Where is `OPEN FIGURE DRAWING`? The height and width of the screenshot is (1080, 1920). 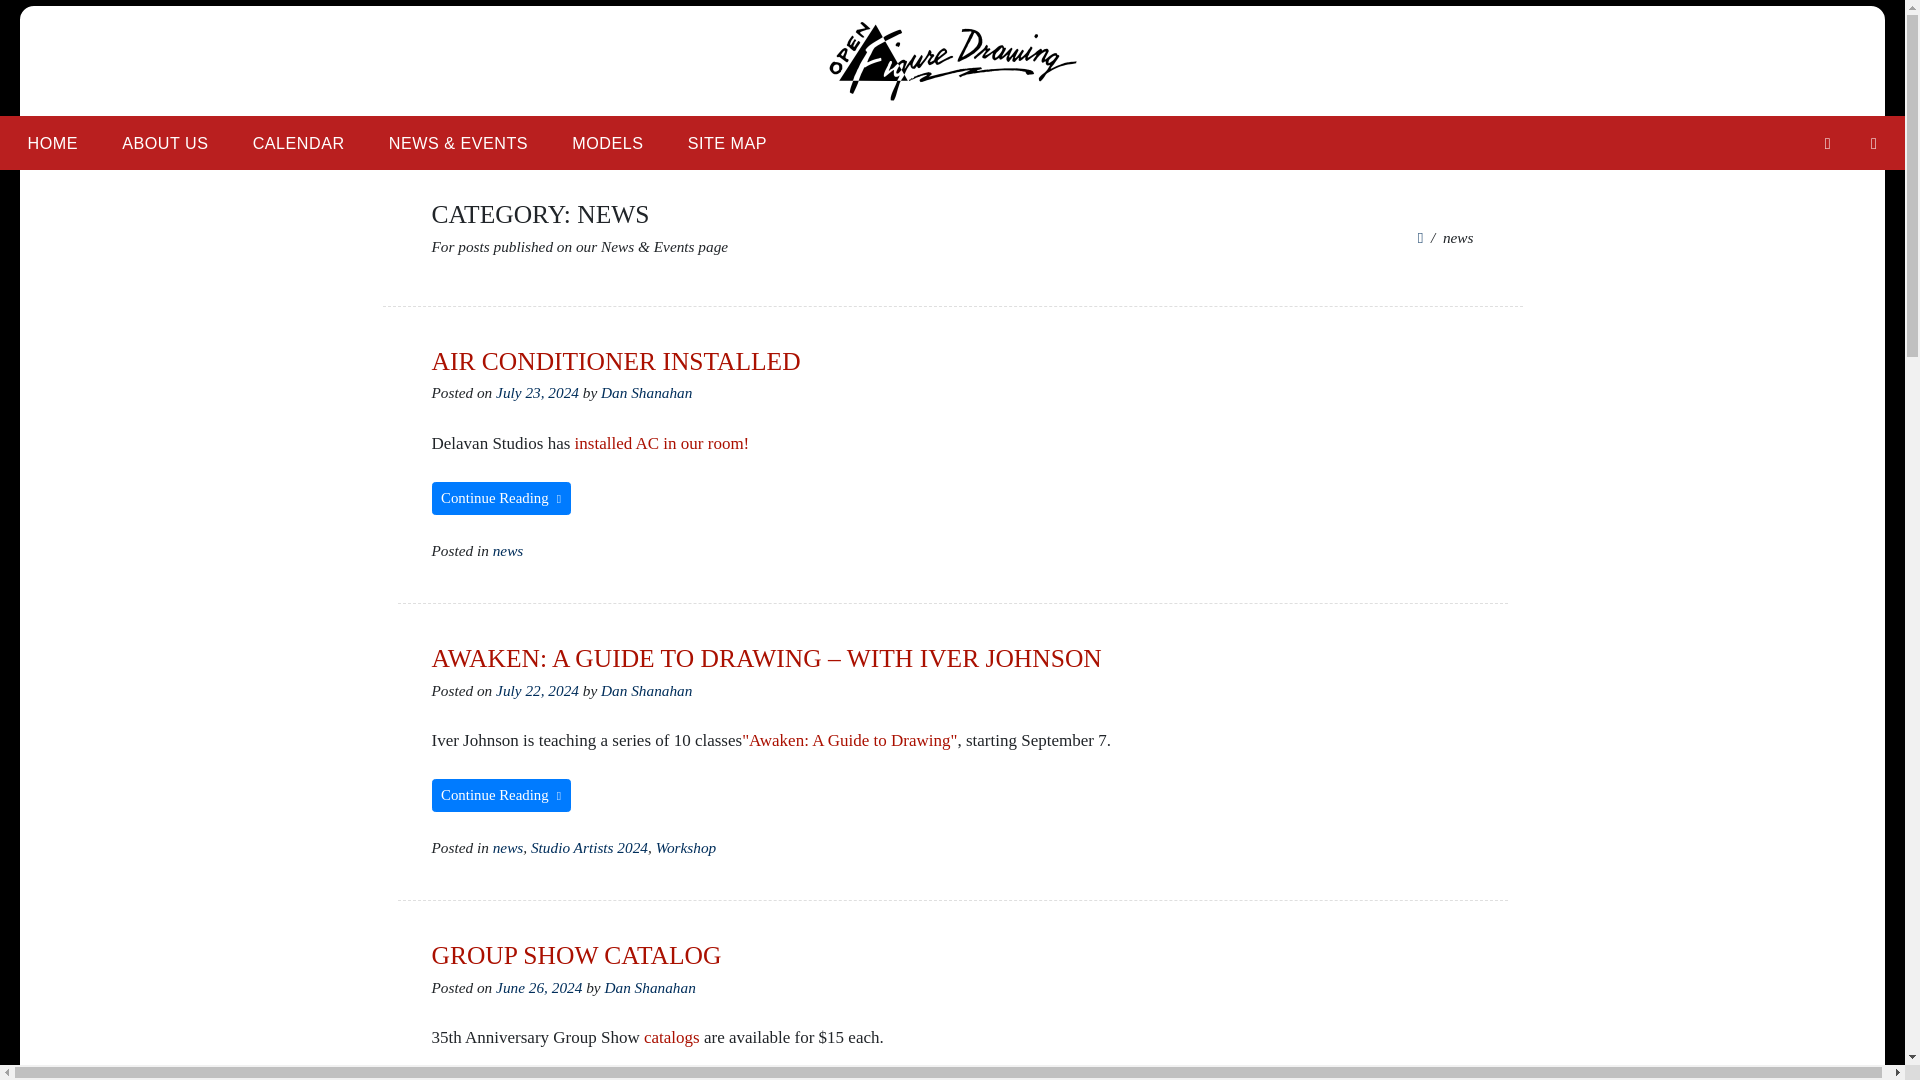 OPEN FIGURE DRAWING is located at coordinates (626, 126).